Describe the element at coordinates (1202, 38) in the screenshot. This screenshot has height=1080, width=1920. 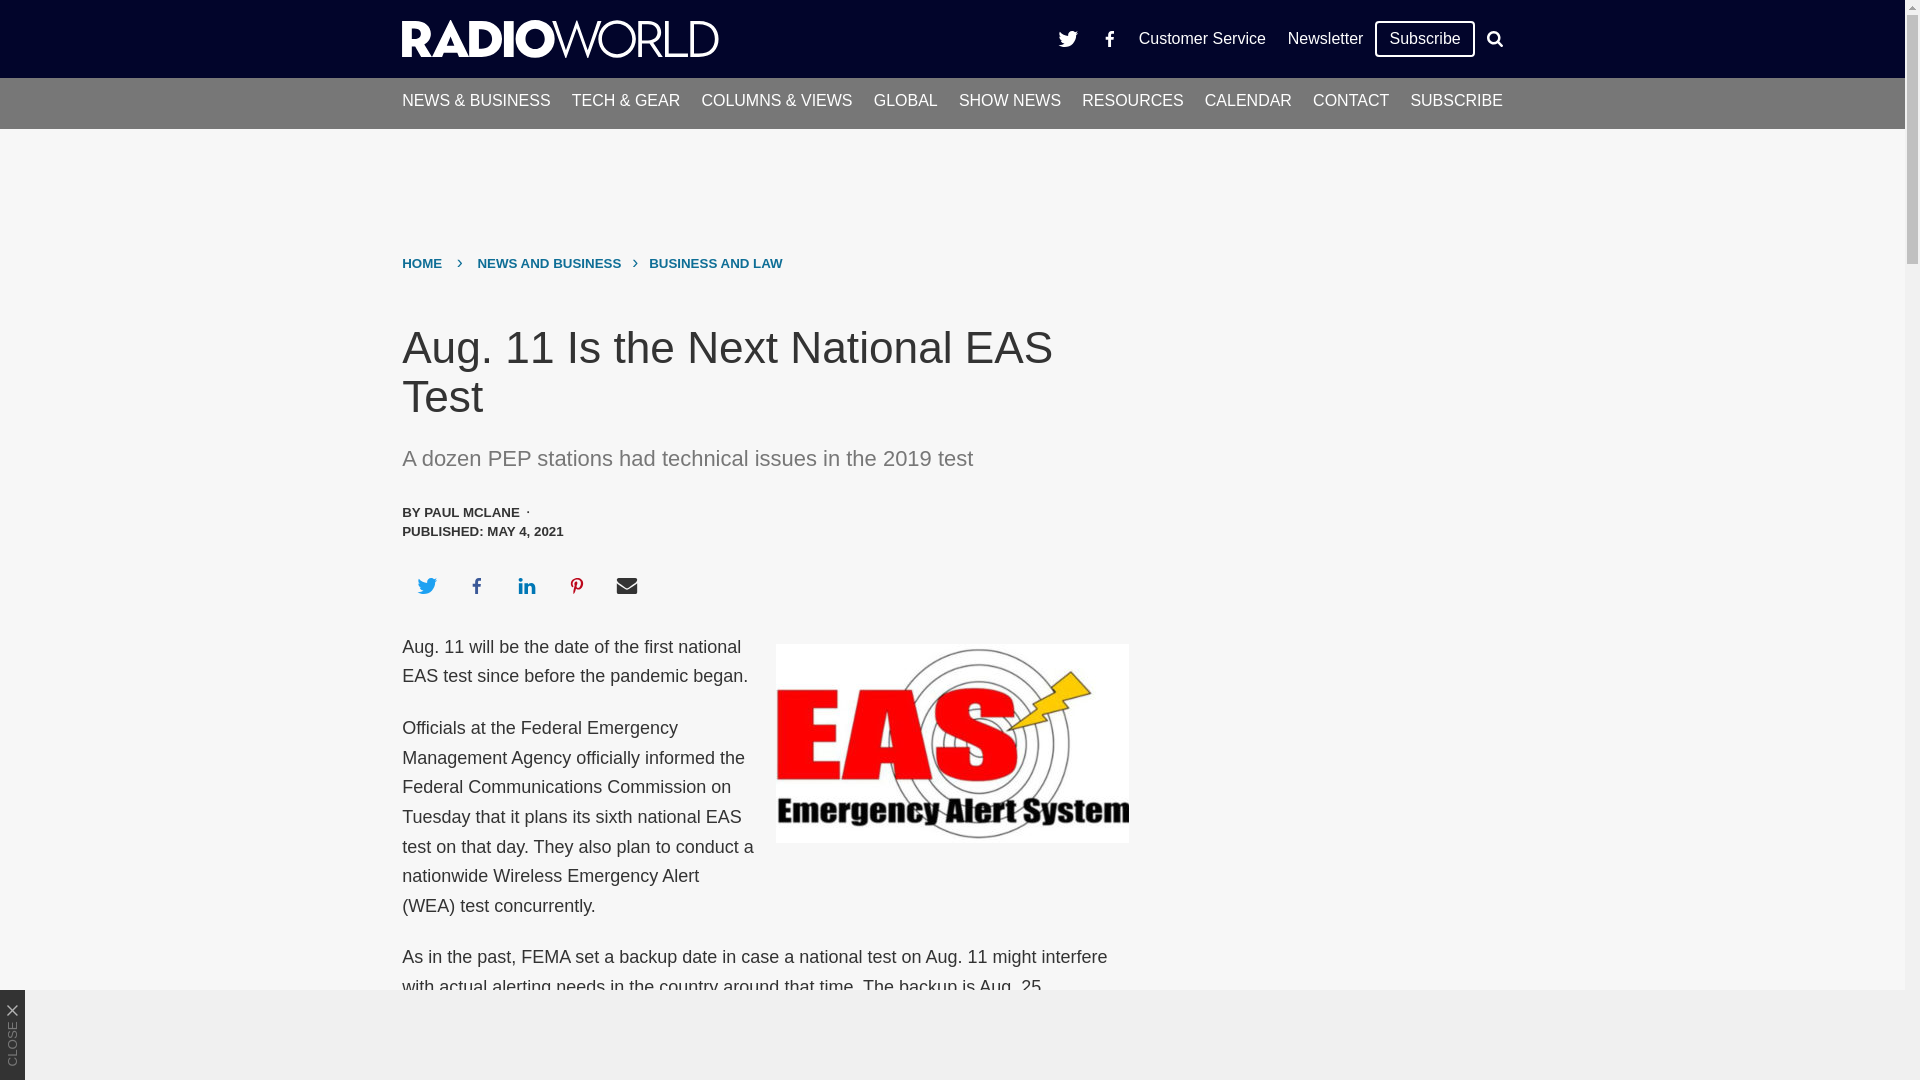
I see `Customer Service` at that location.